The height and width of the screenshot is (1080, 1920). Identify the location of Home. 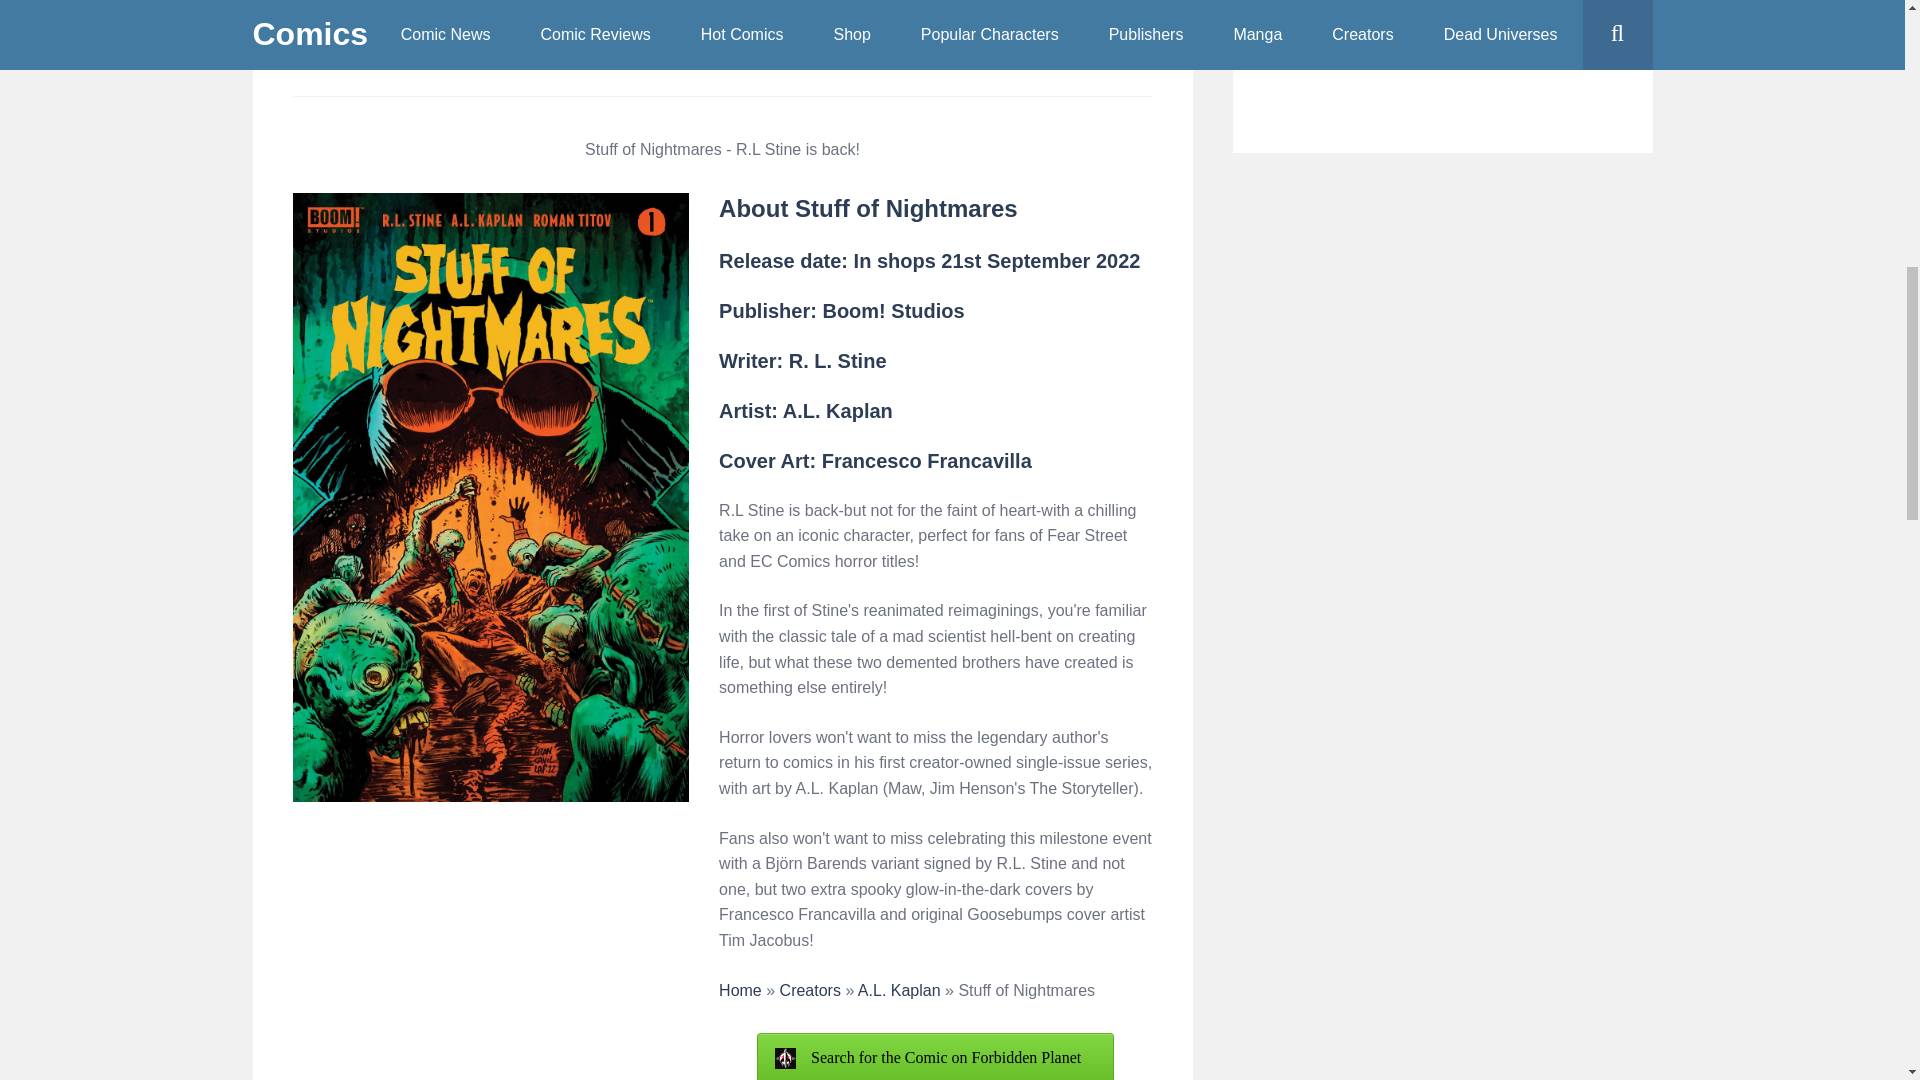
(740, 990).